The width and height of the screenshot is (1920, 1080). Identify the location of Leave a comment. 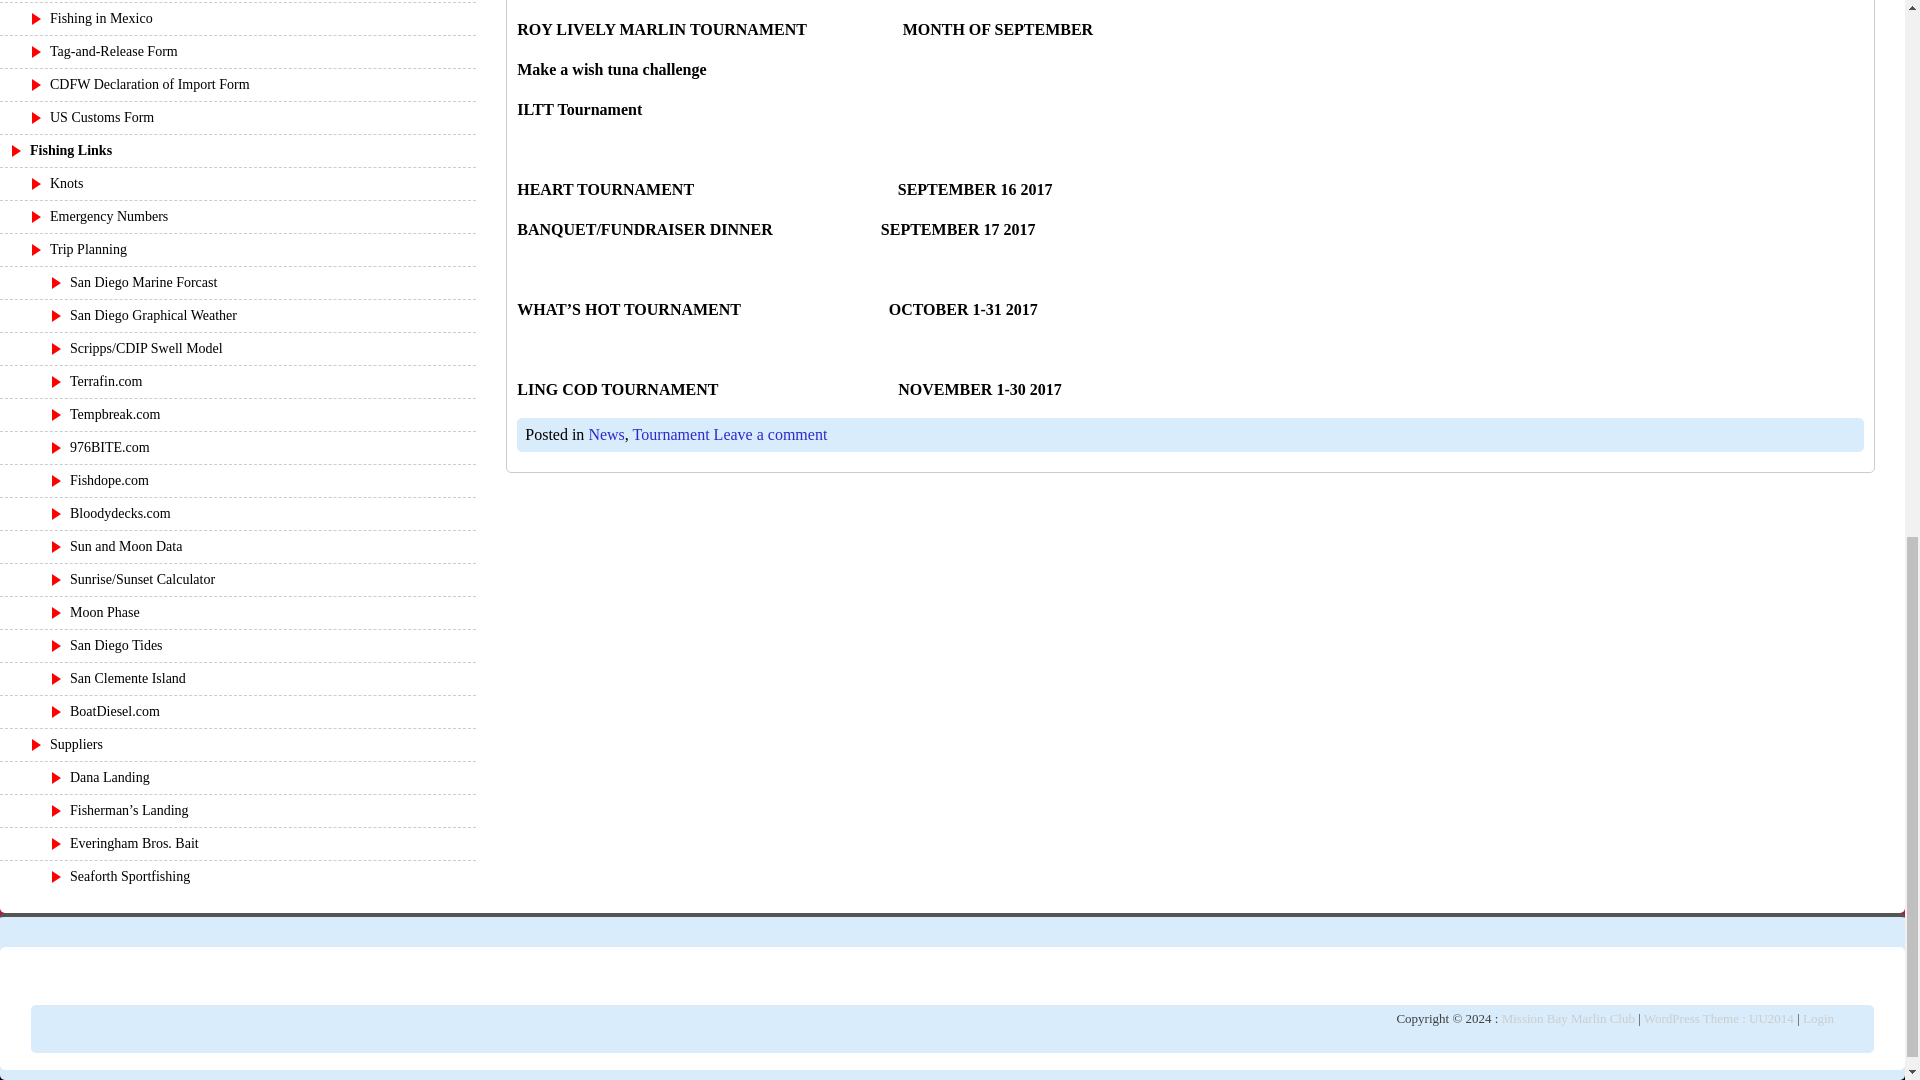
(770, 434).